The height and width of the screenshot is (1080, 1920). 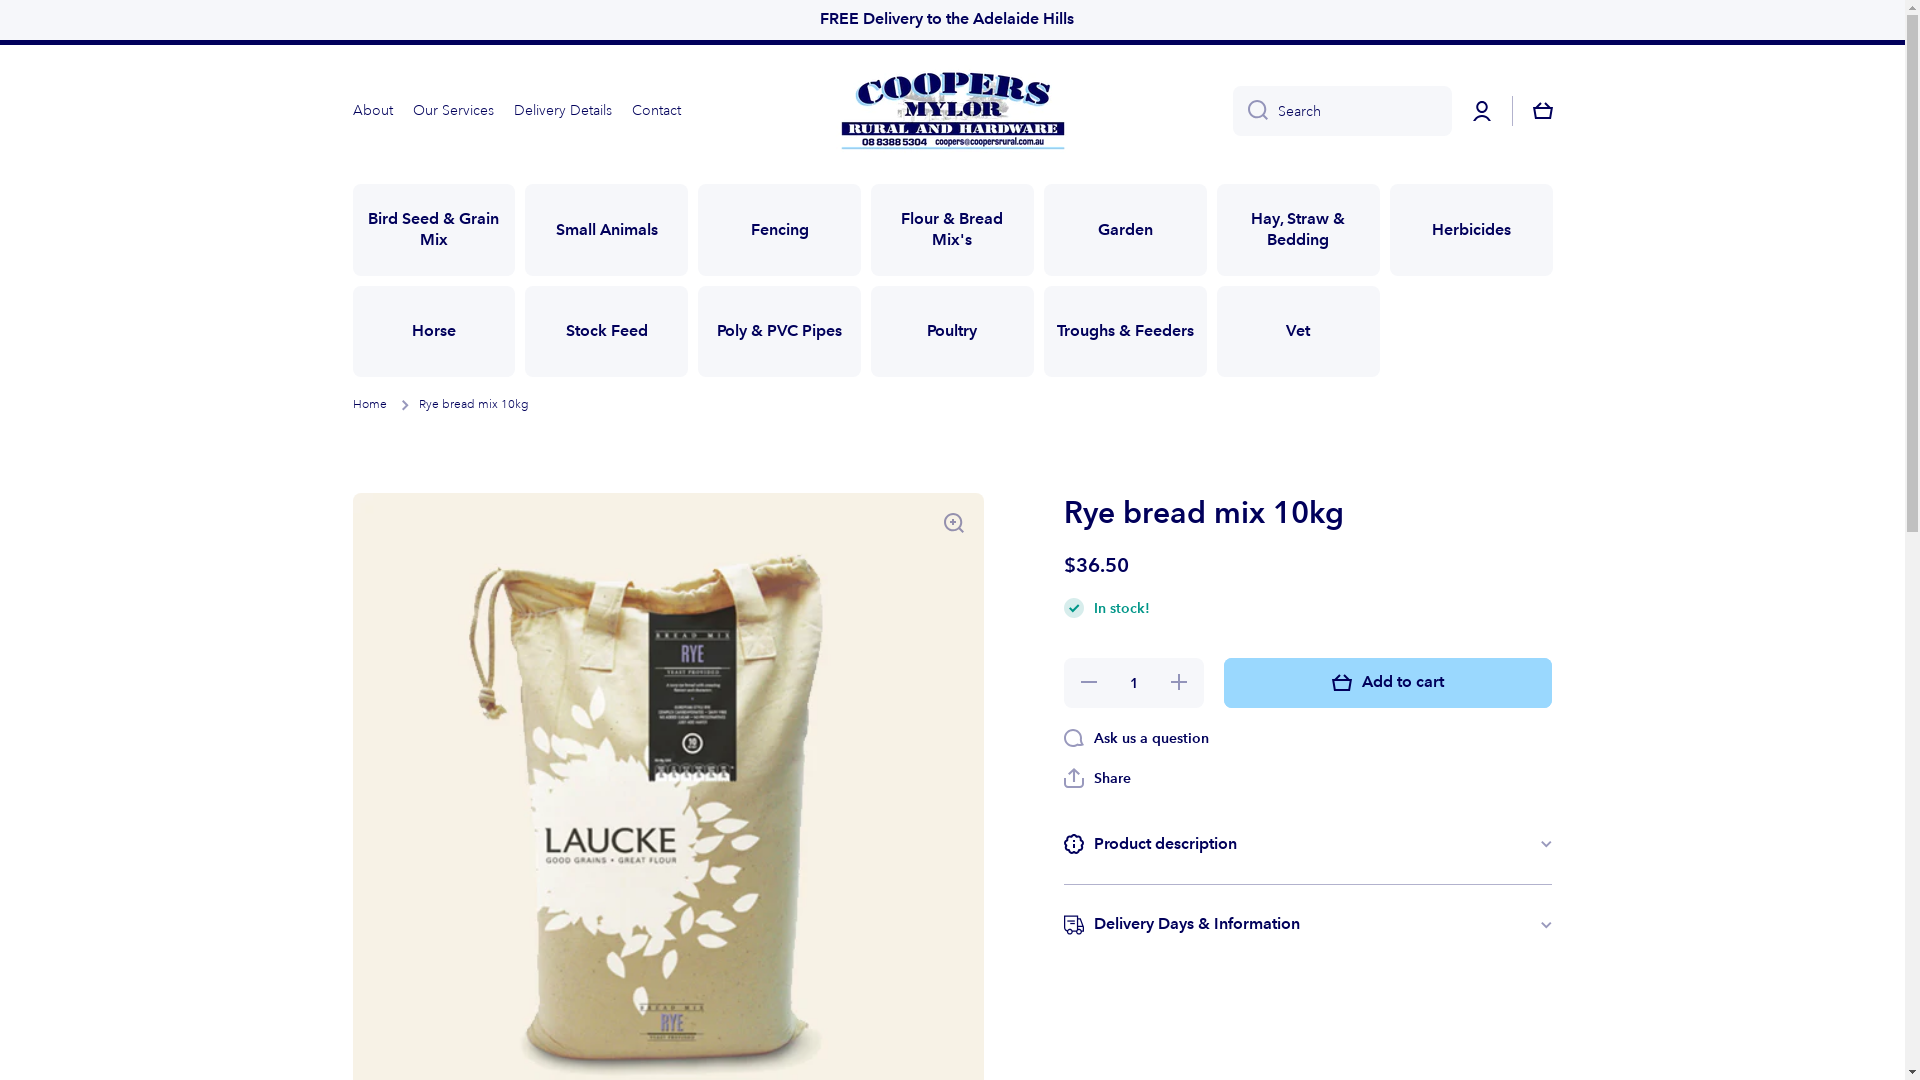 I want to click on Garden, so click(x=1126, y=230).